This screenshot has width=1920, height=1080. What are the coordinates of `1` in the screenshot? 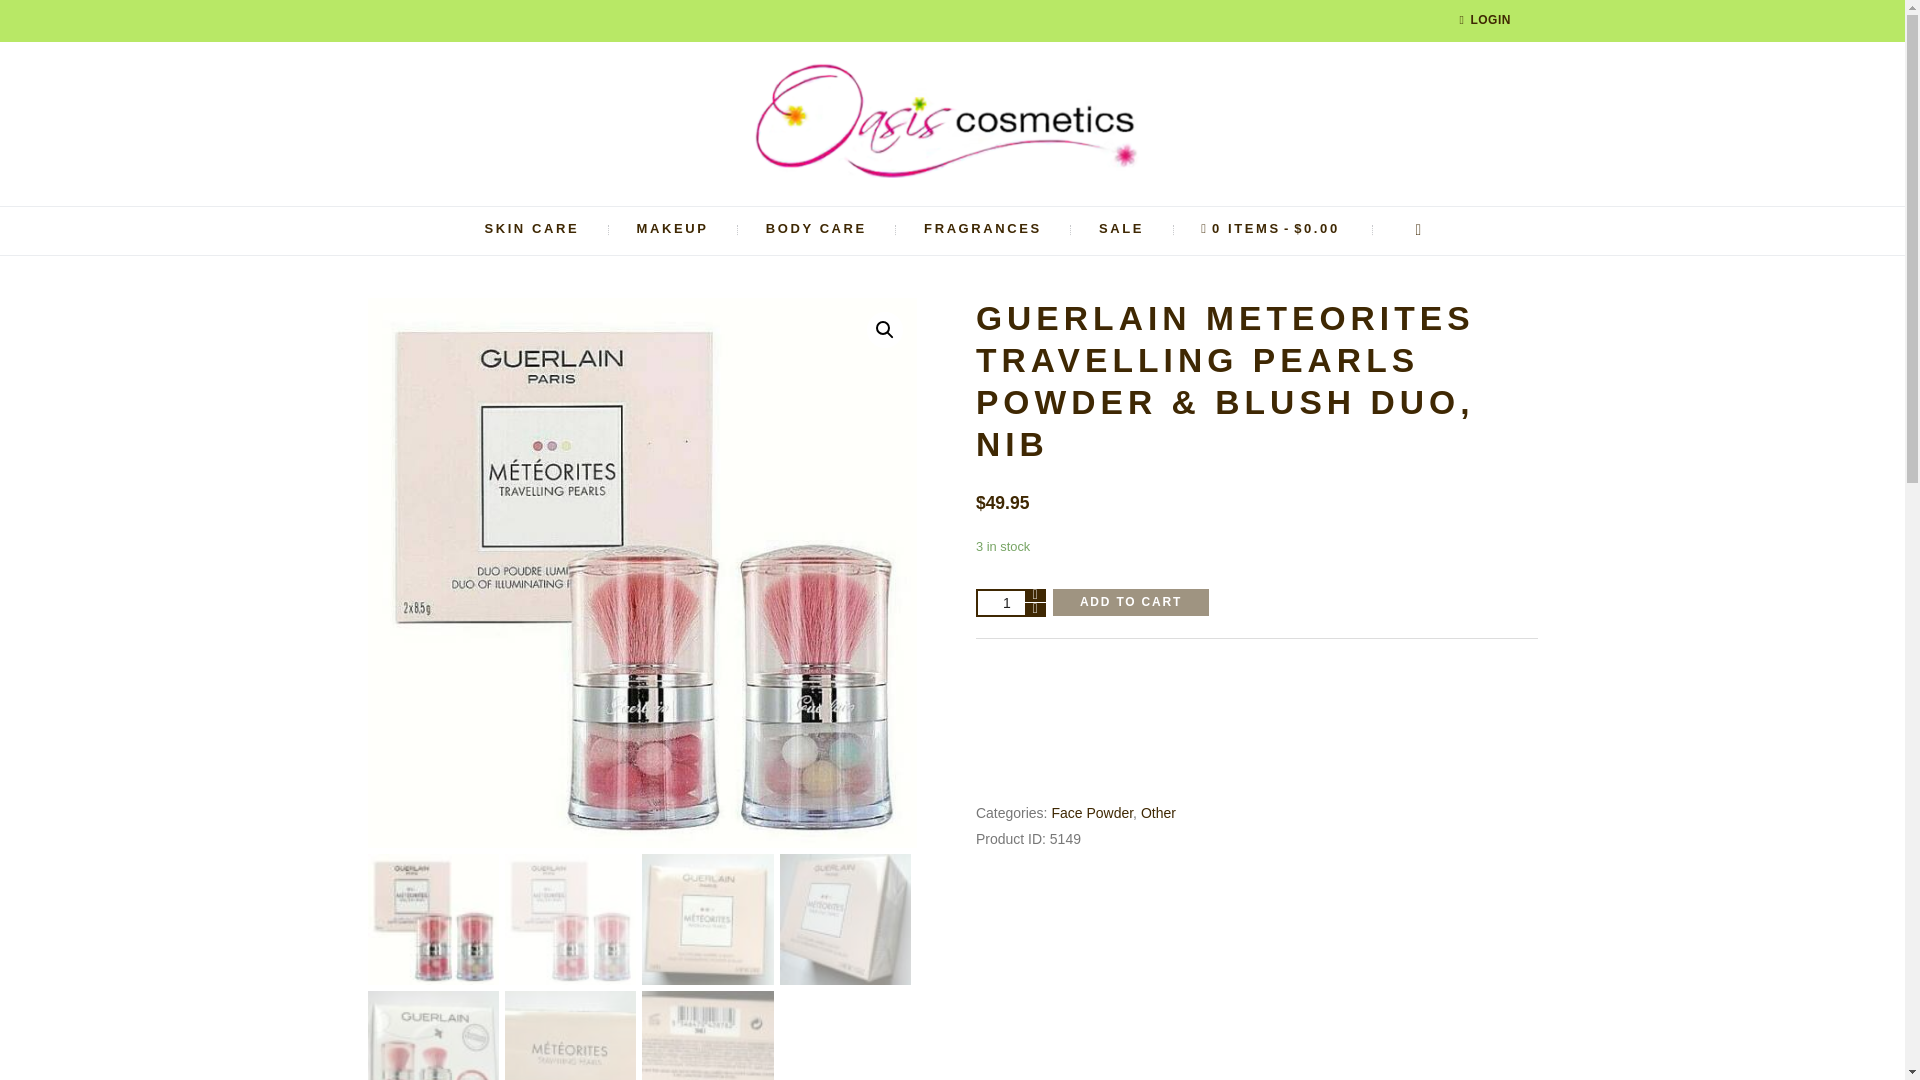 It's located at (1010, 602).